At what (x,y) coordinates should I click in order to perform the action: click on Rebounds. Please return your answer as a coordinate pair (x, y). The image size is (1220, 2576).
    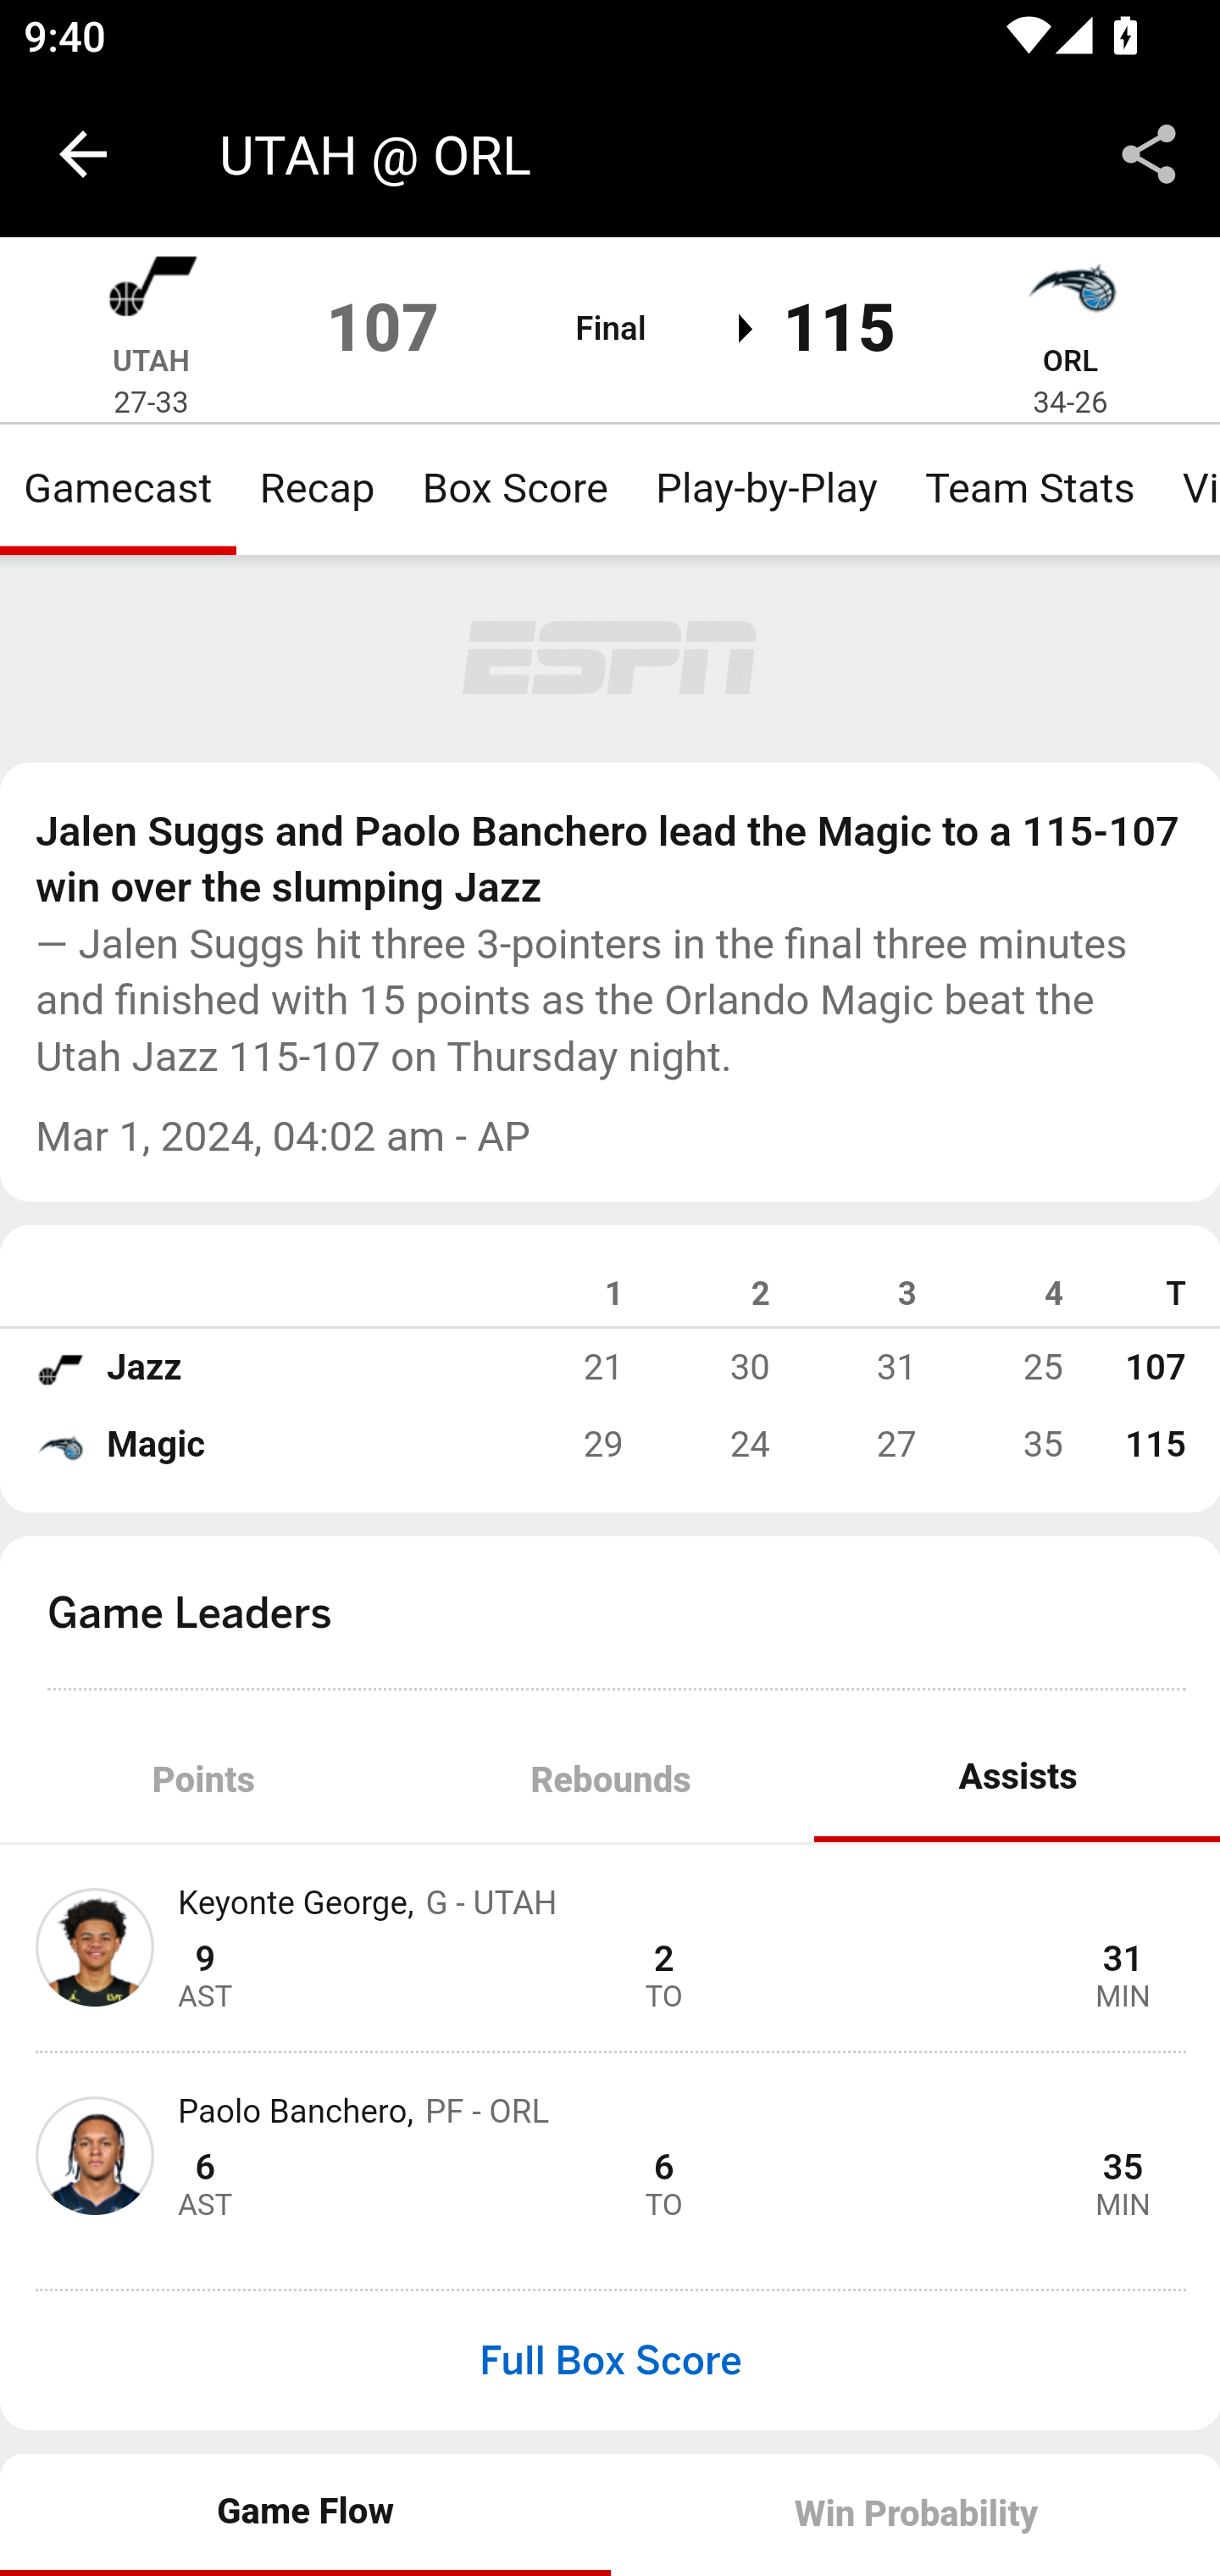
    Looking at the image, I should click on (610, 1782).